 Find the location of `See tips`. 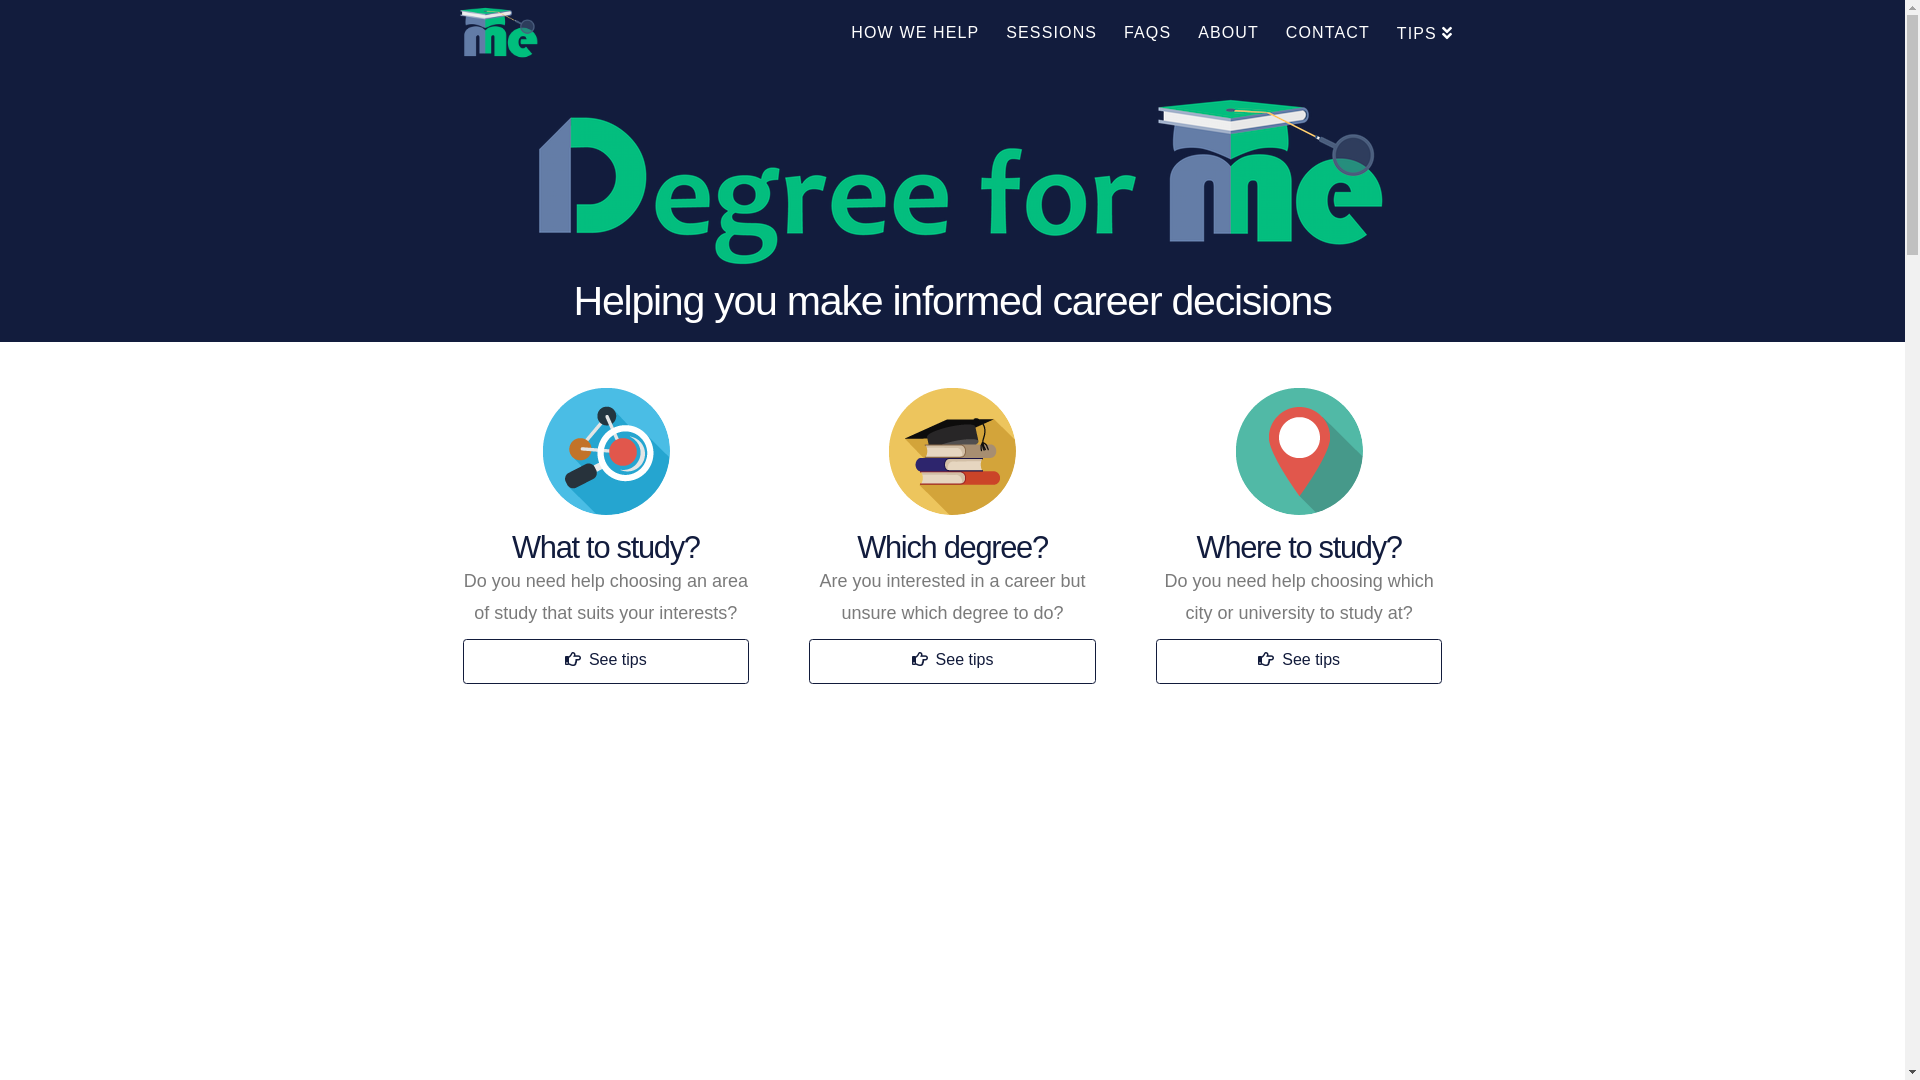

See tips is located at coordinates (1300, 662).